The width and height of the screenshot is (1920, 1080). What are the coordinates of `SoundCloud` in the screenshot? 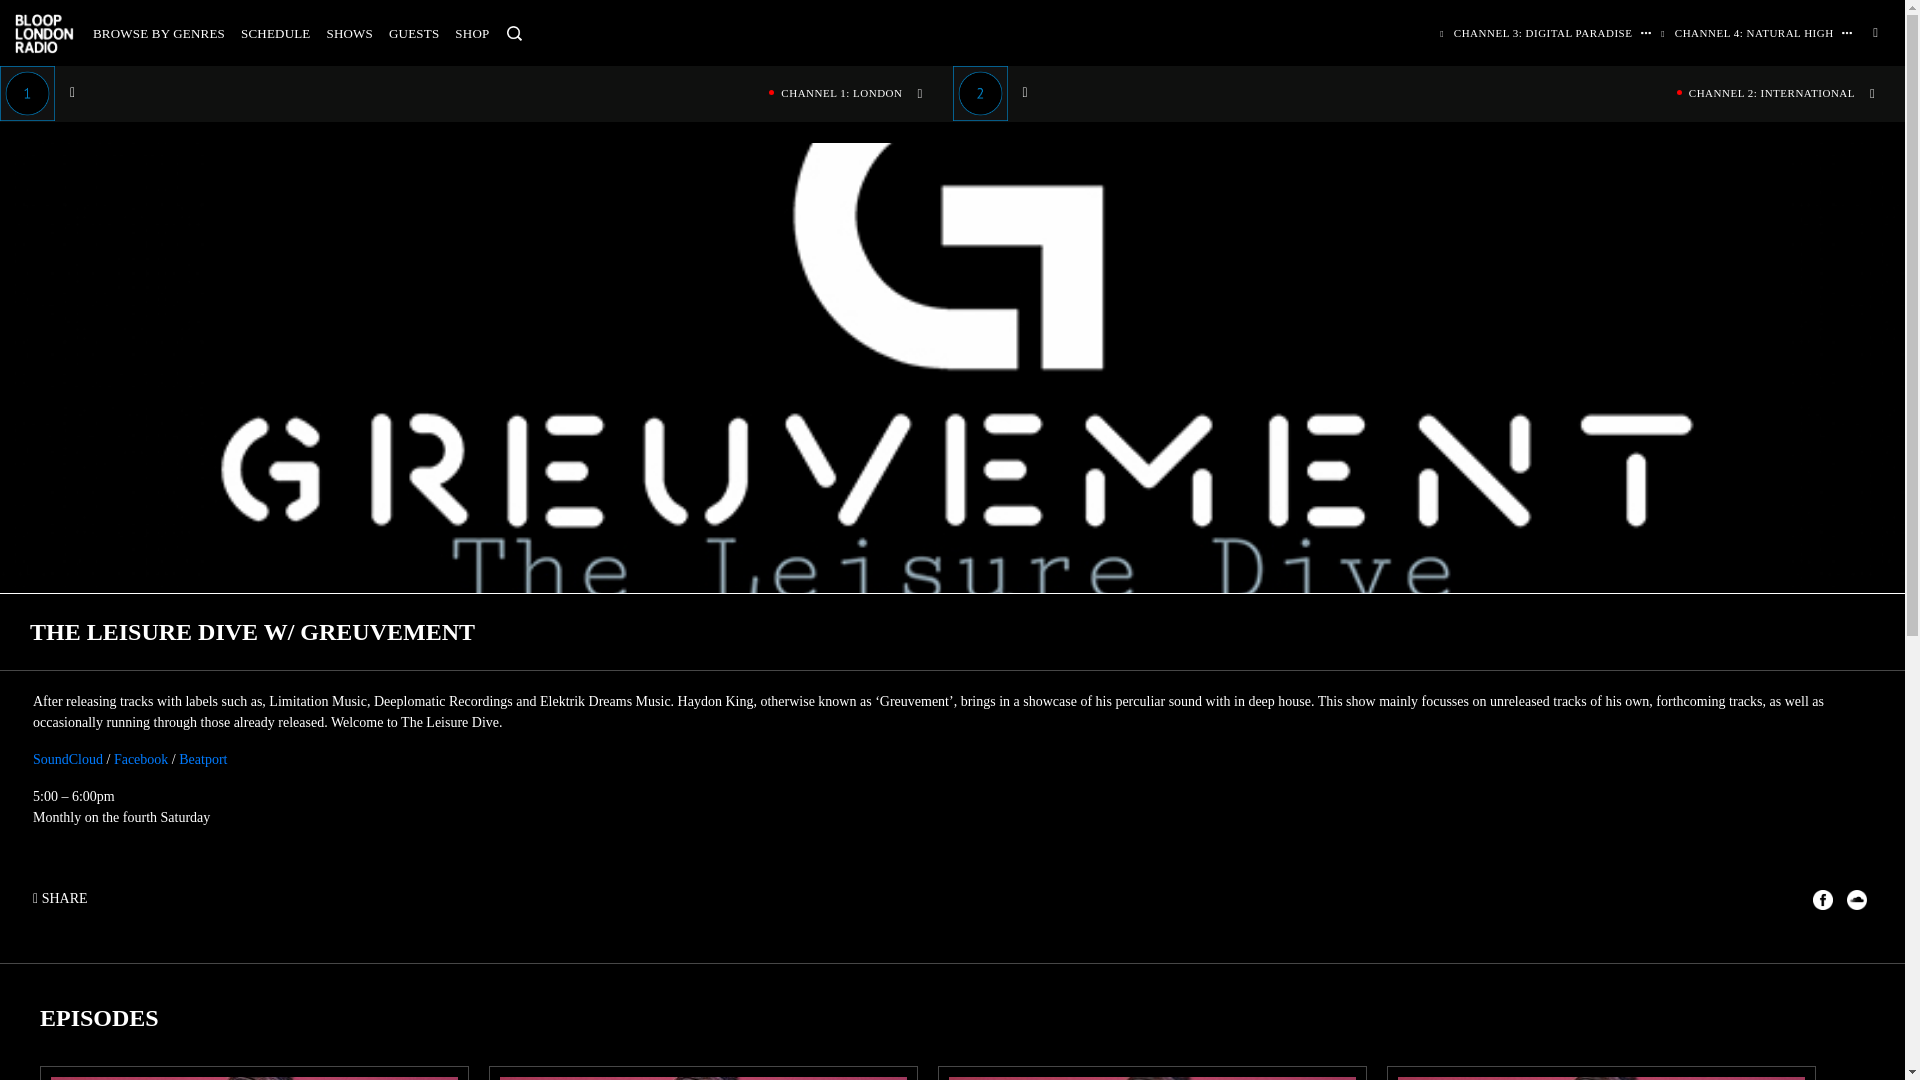 It's located at (68, 758).